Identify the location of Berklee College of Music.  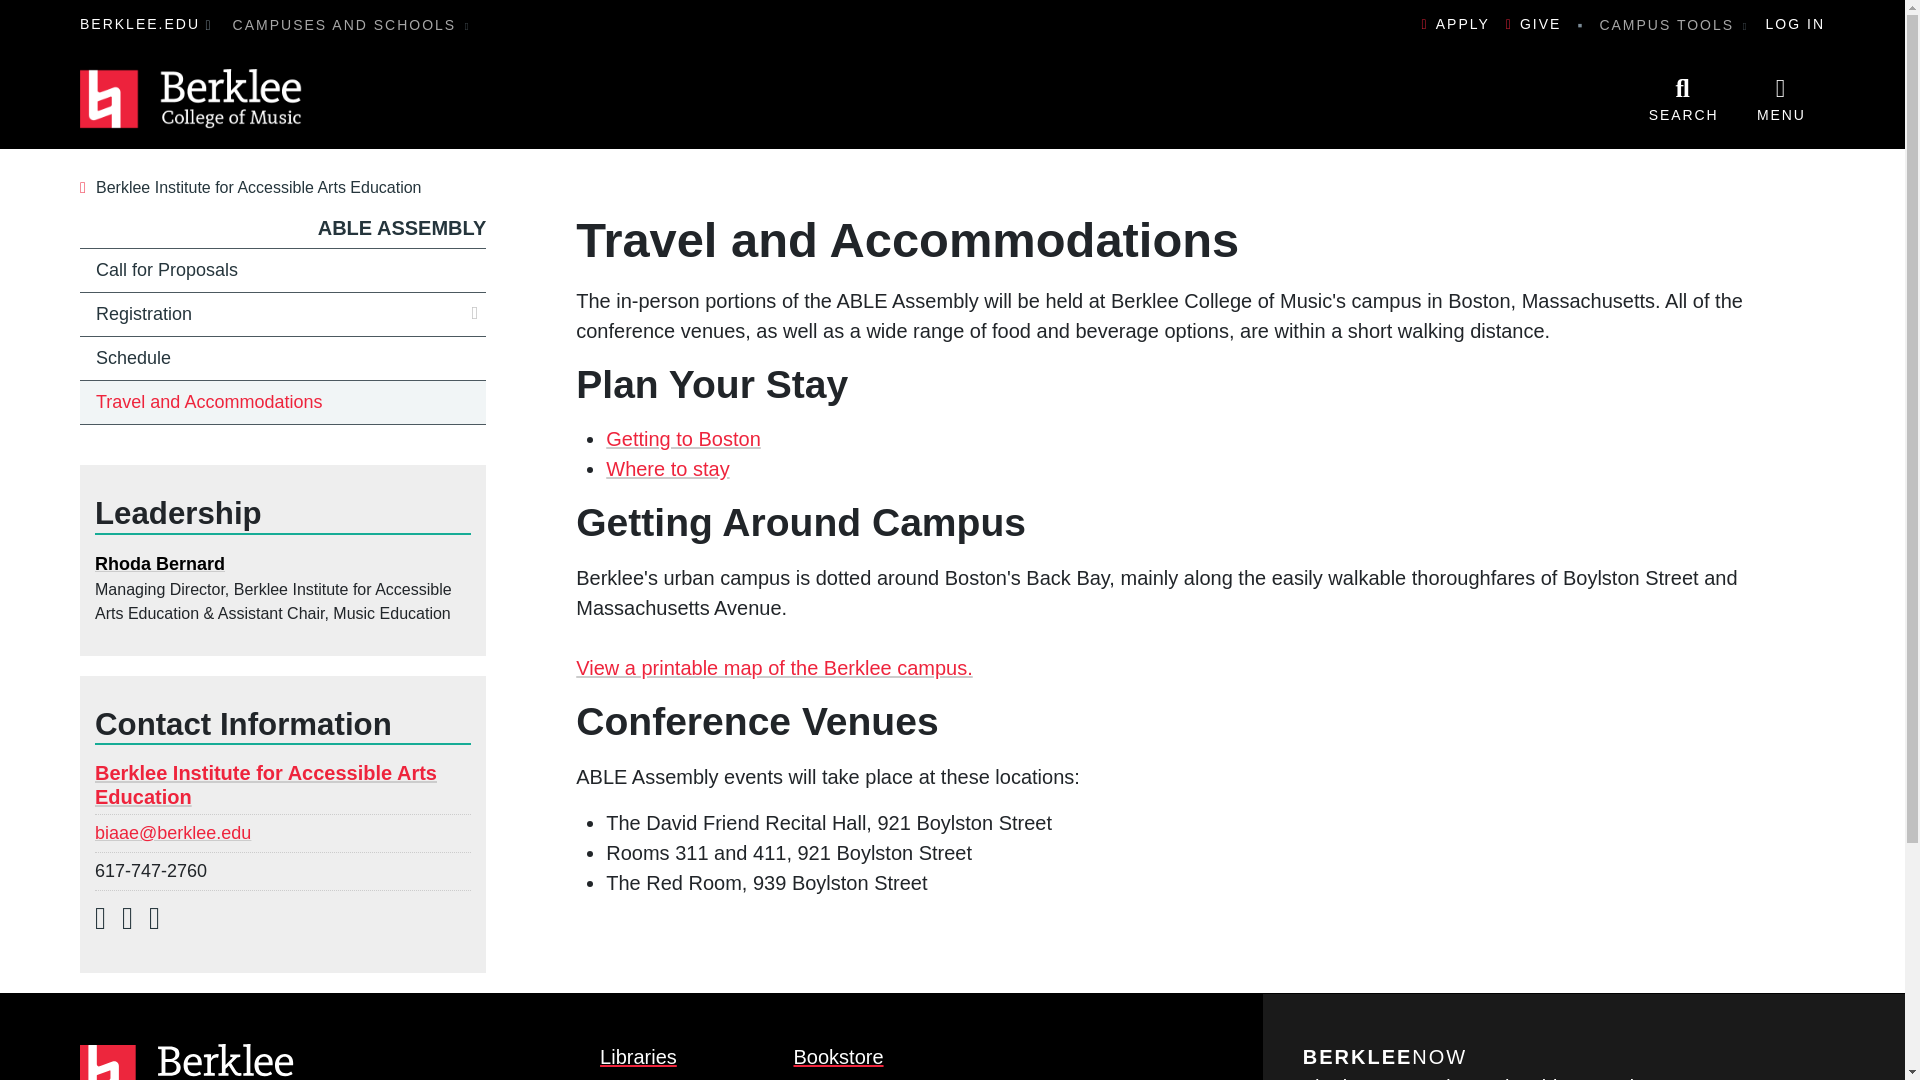
(192, 99).